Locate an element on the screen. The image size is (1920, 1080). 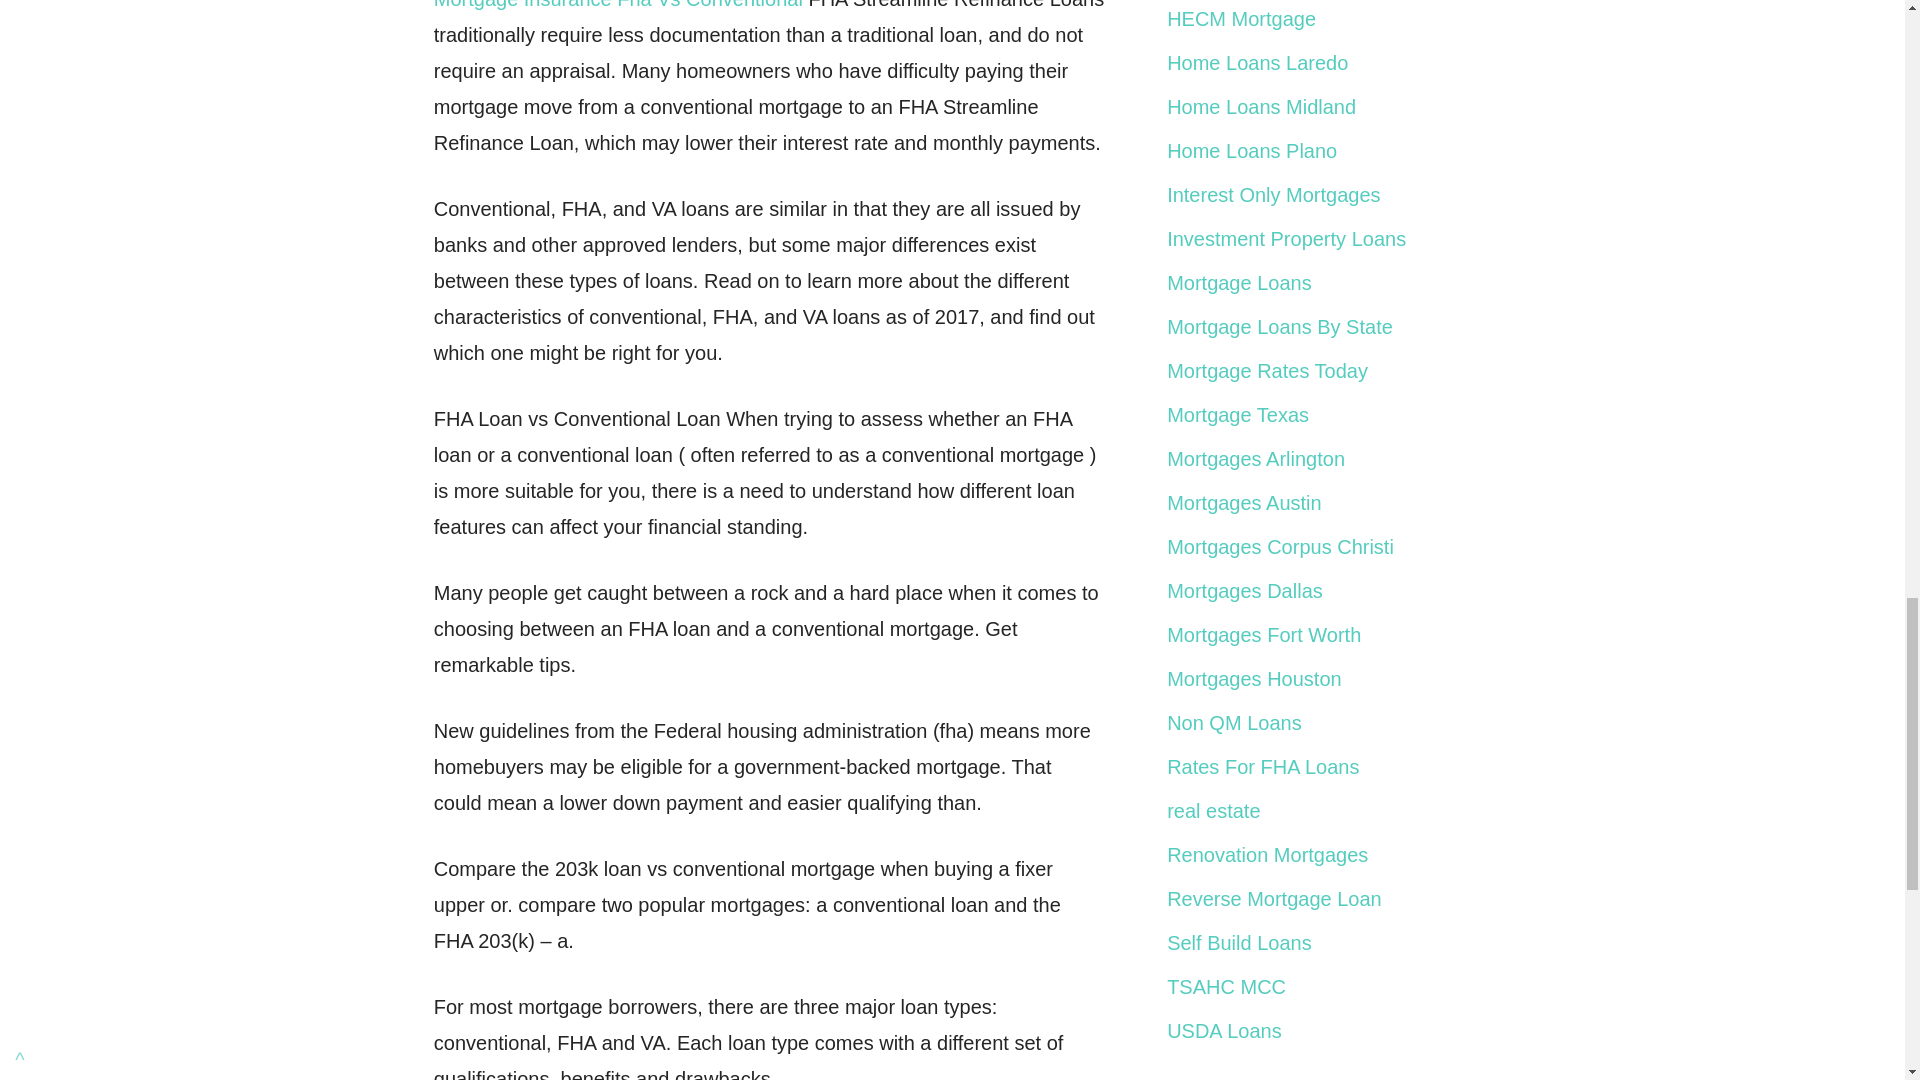
HECM Mortgage is located at coordinates (1241, 18).